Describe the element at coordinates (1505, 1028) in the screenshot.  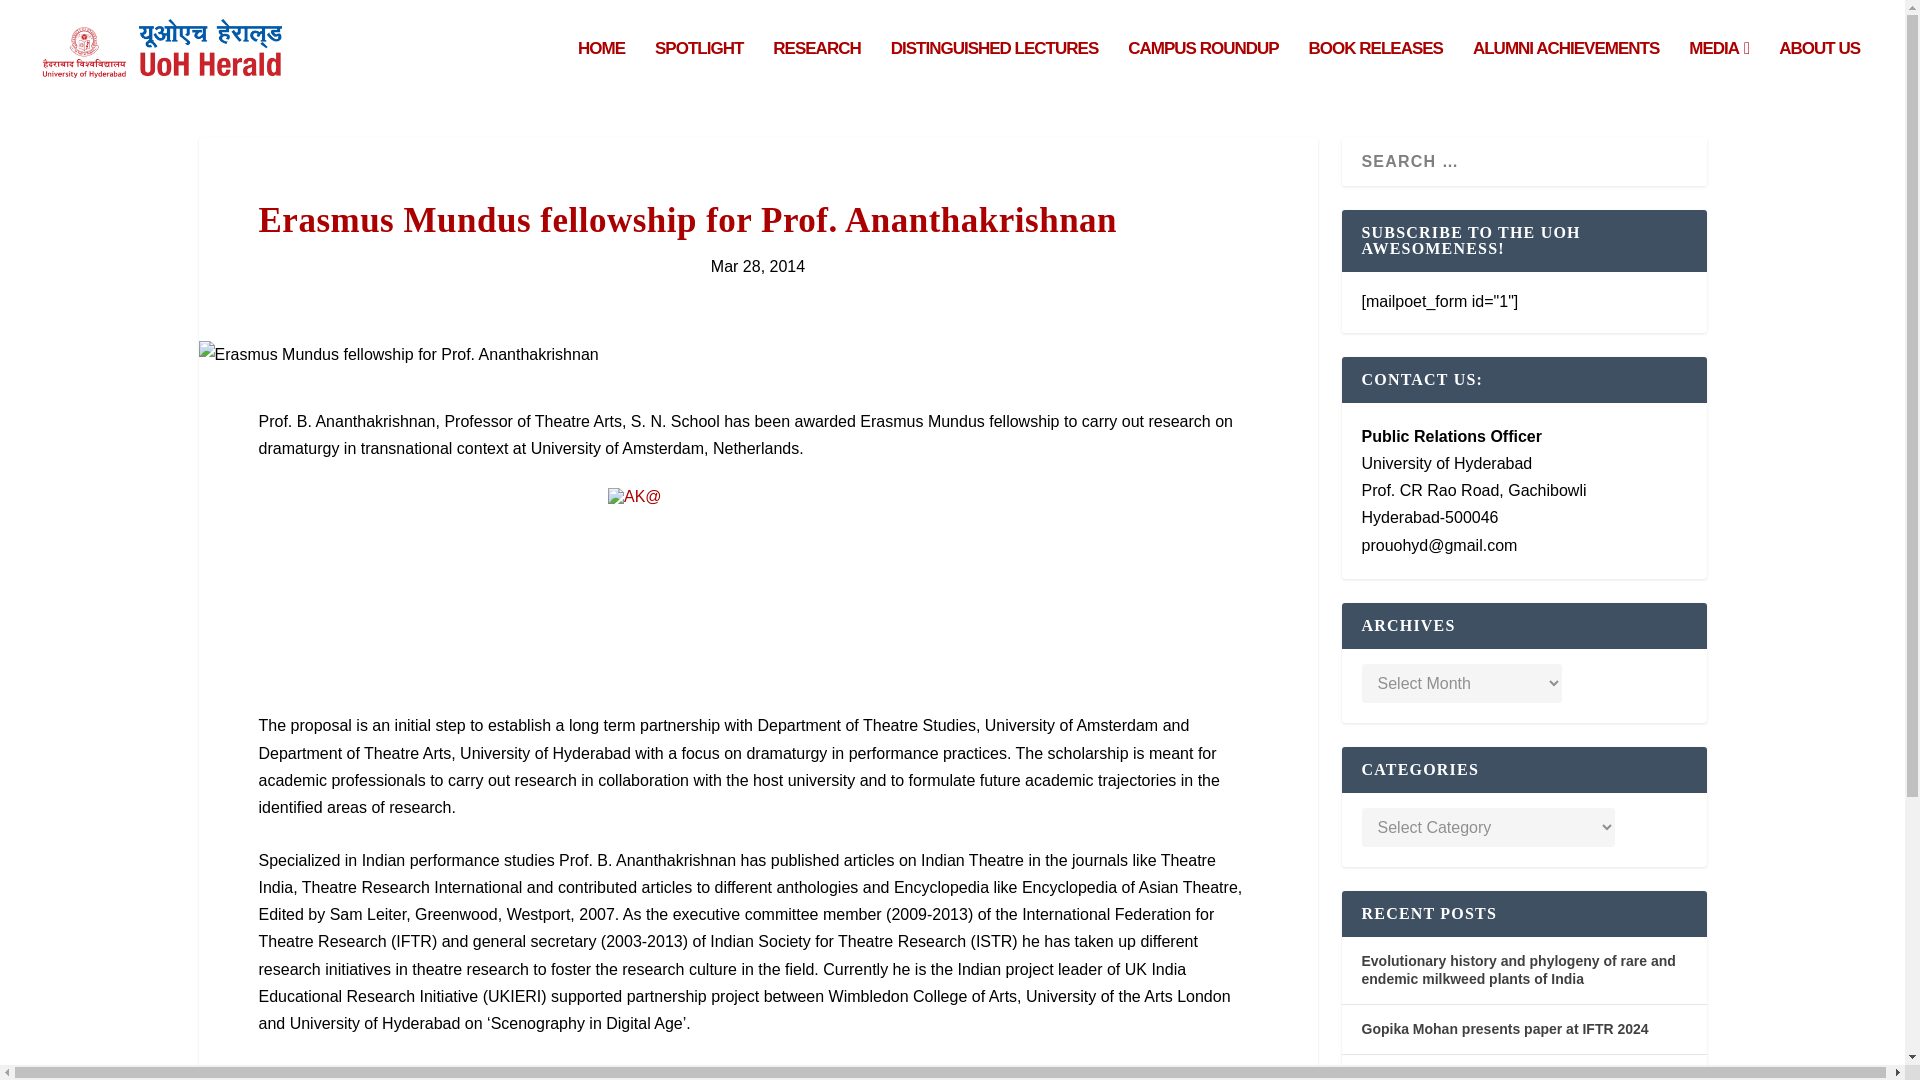
I see `Gopika Mohan presents paper at IFTR 2024` at that location.